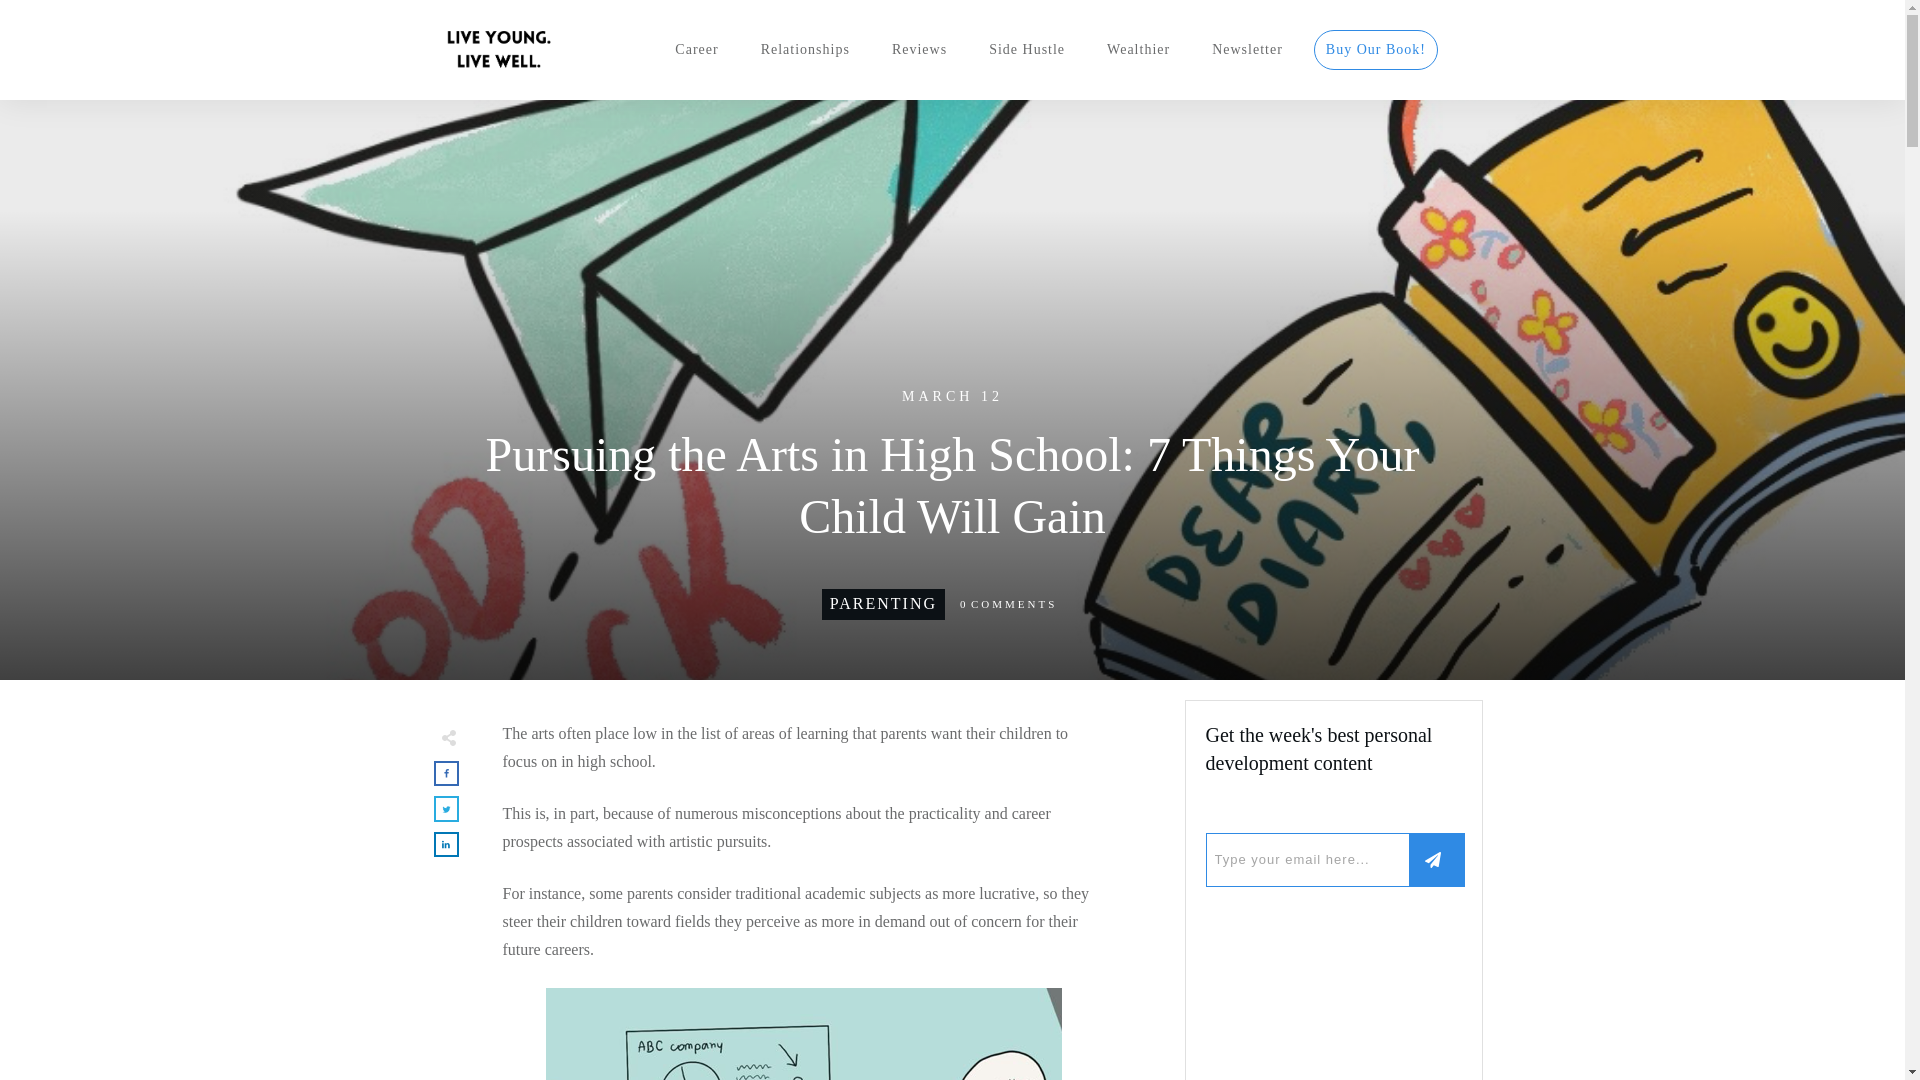  What do you see at coordinates (696, 49) in the screenshot?
I see `Career` at bounding box center [696, 49].